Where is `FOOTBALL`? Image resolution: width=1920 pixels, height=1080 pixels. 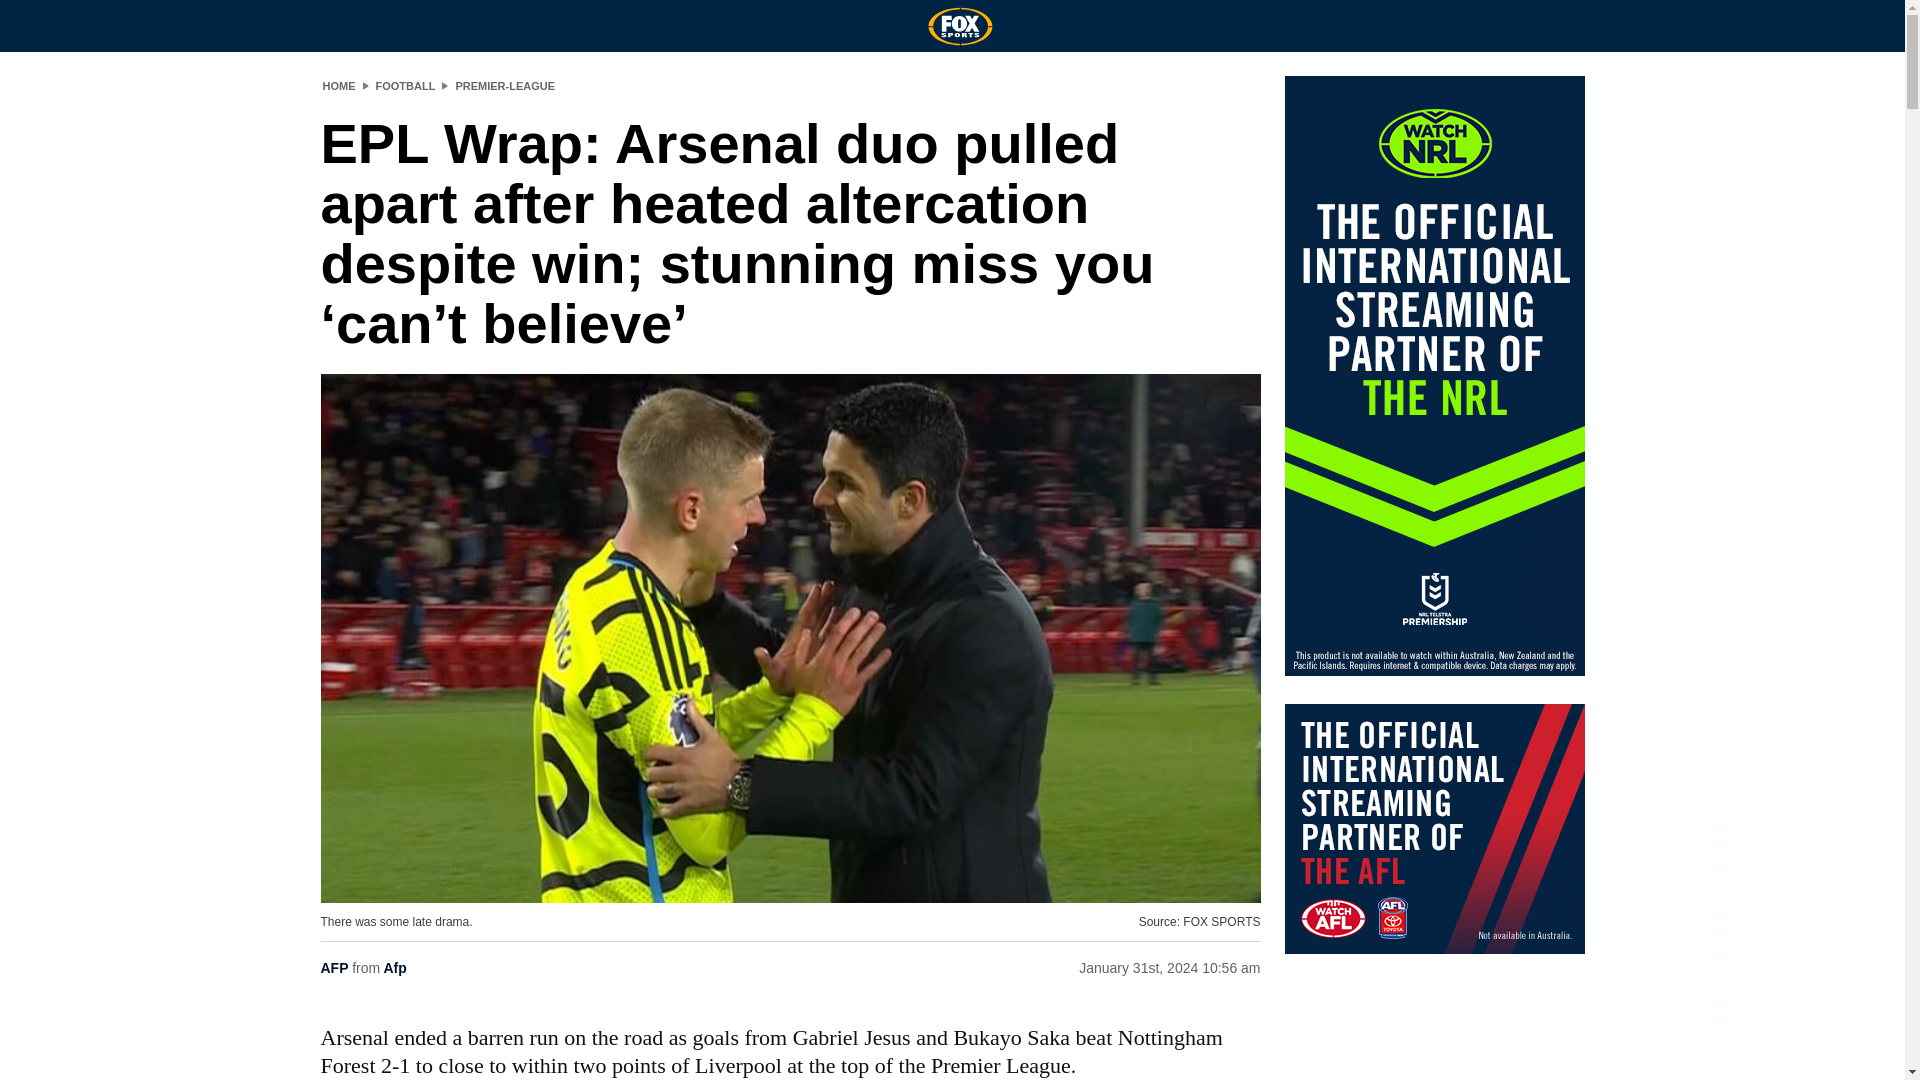 FOOTBALL is located at coordinates (406, 85).